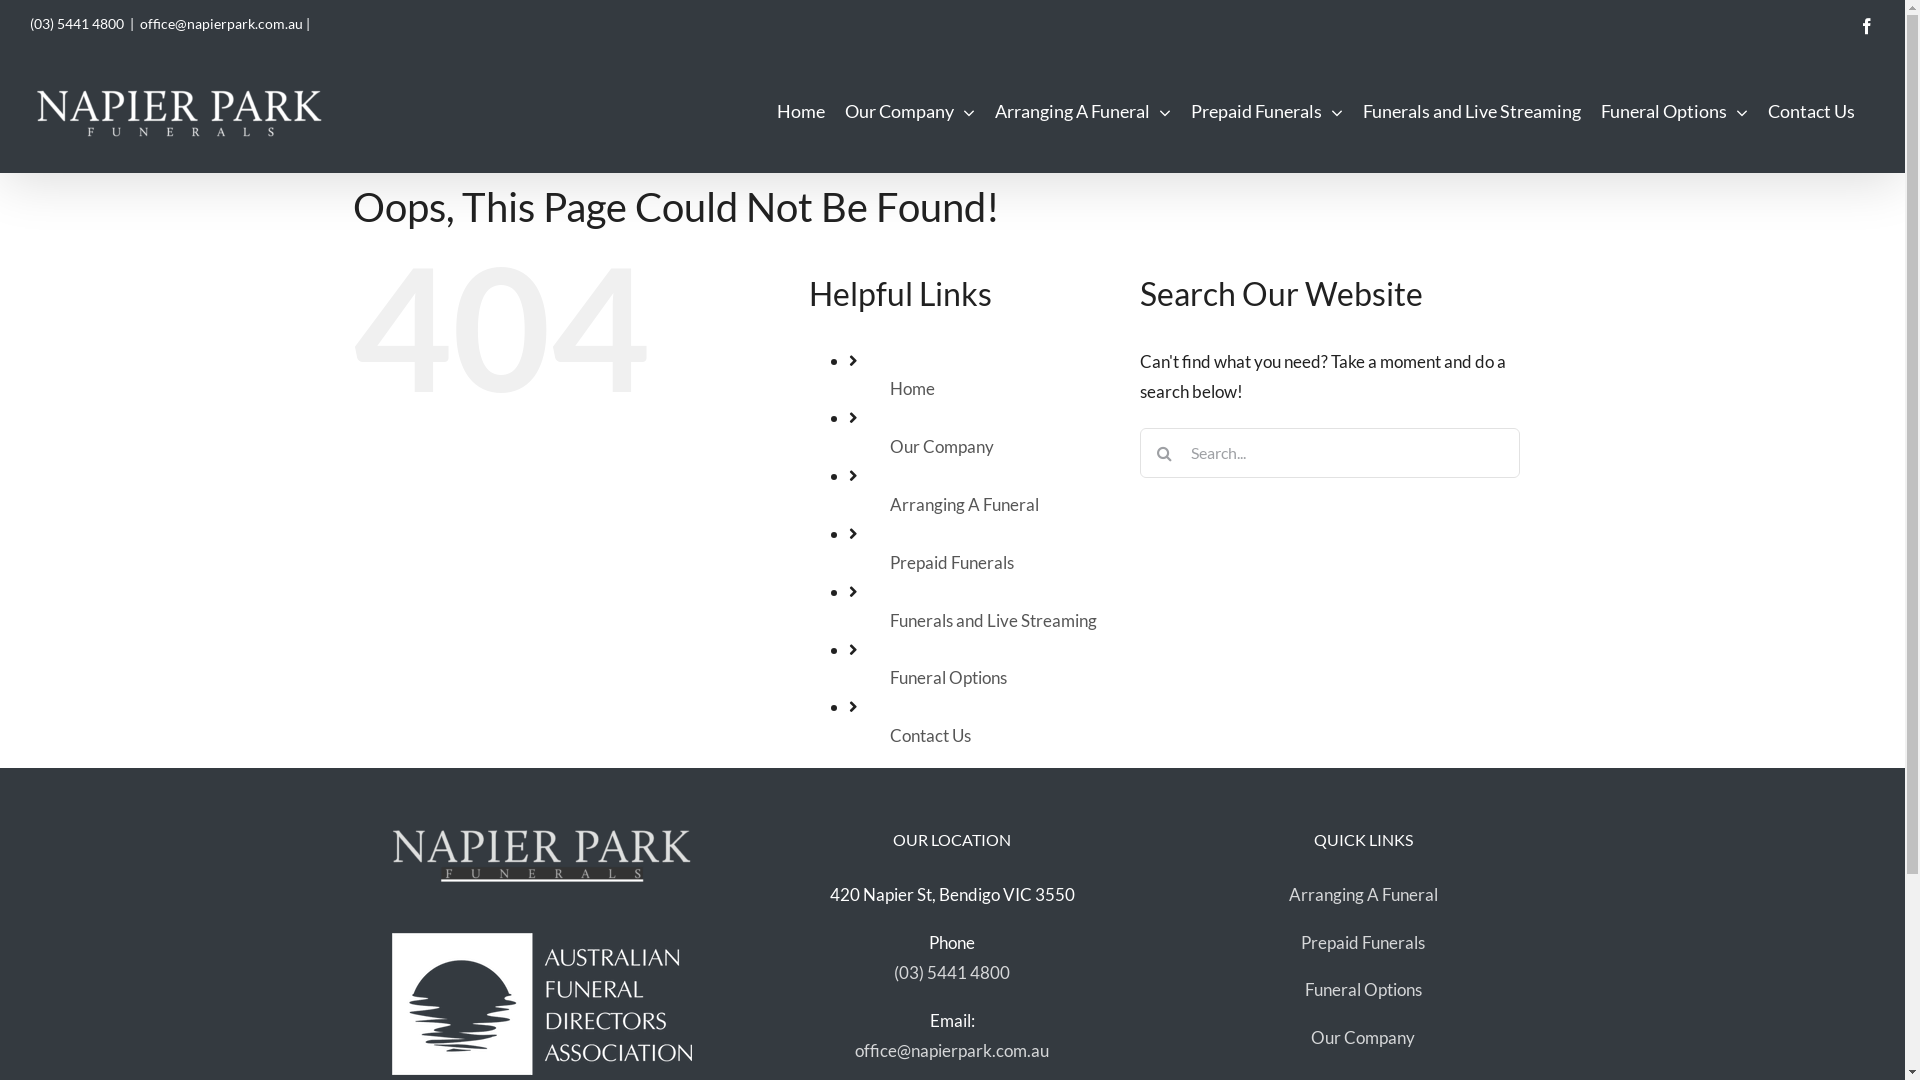 The image size is (1920, 1080). Describe the element at coordinates (952, 972) in the screenshot. I see `(03) 5441 4800` at that location.